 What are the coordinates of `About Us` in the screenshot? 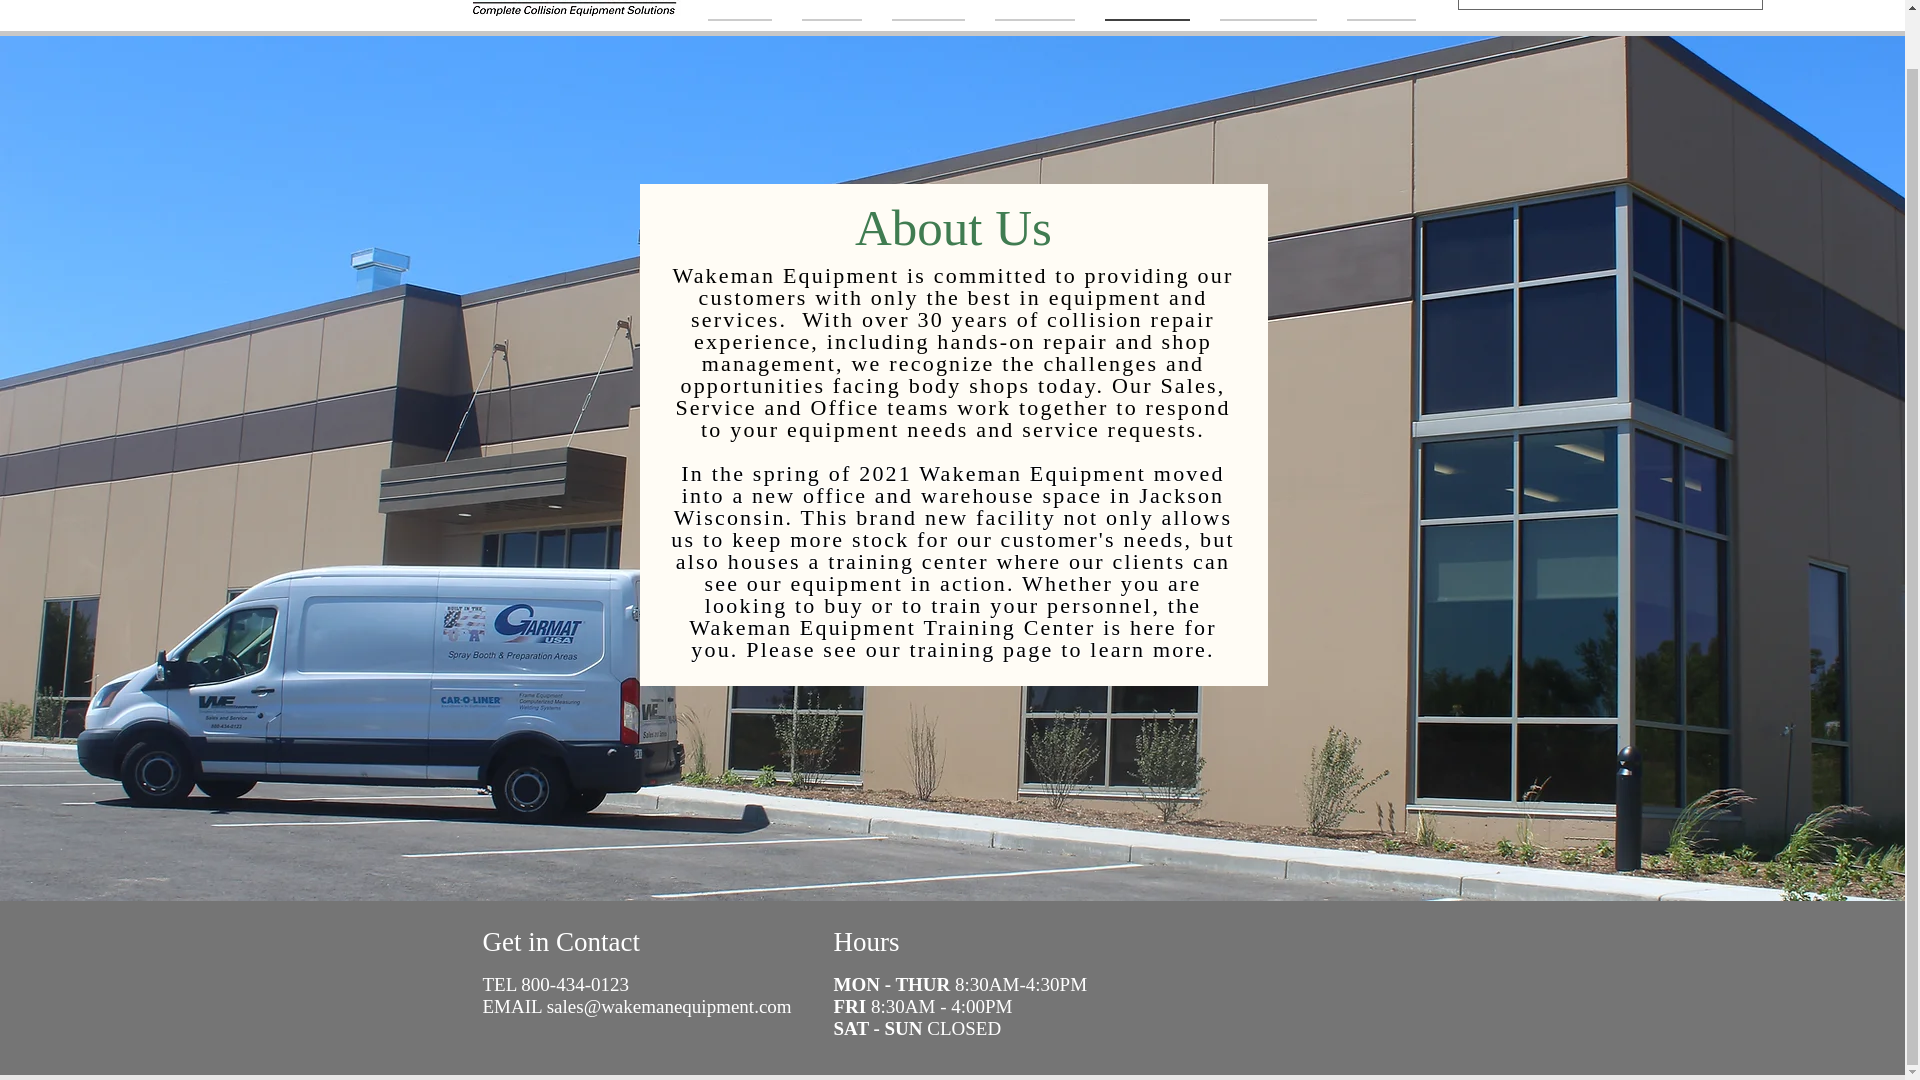 It's located at (1148, 10).